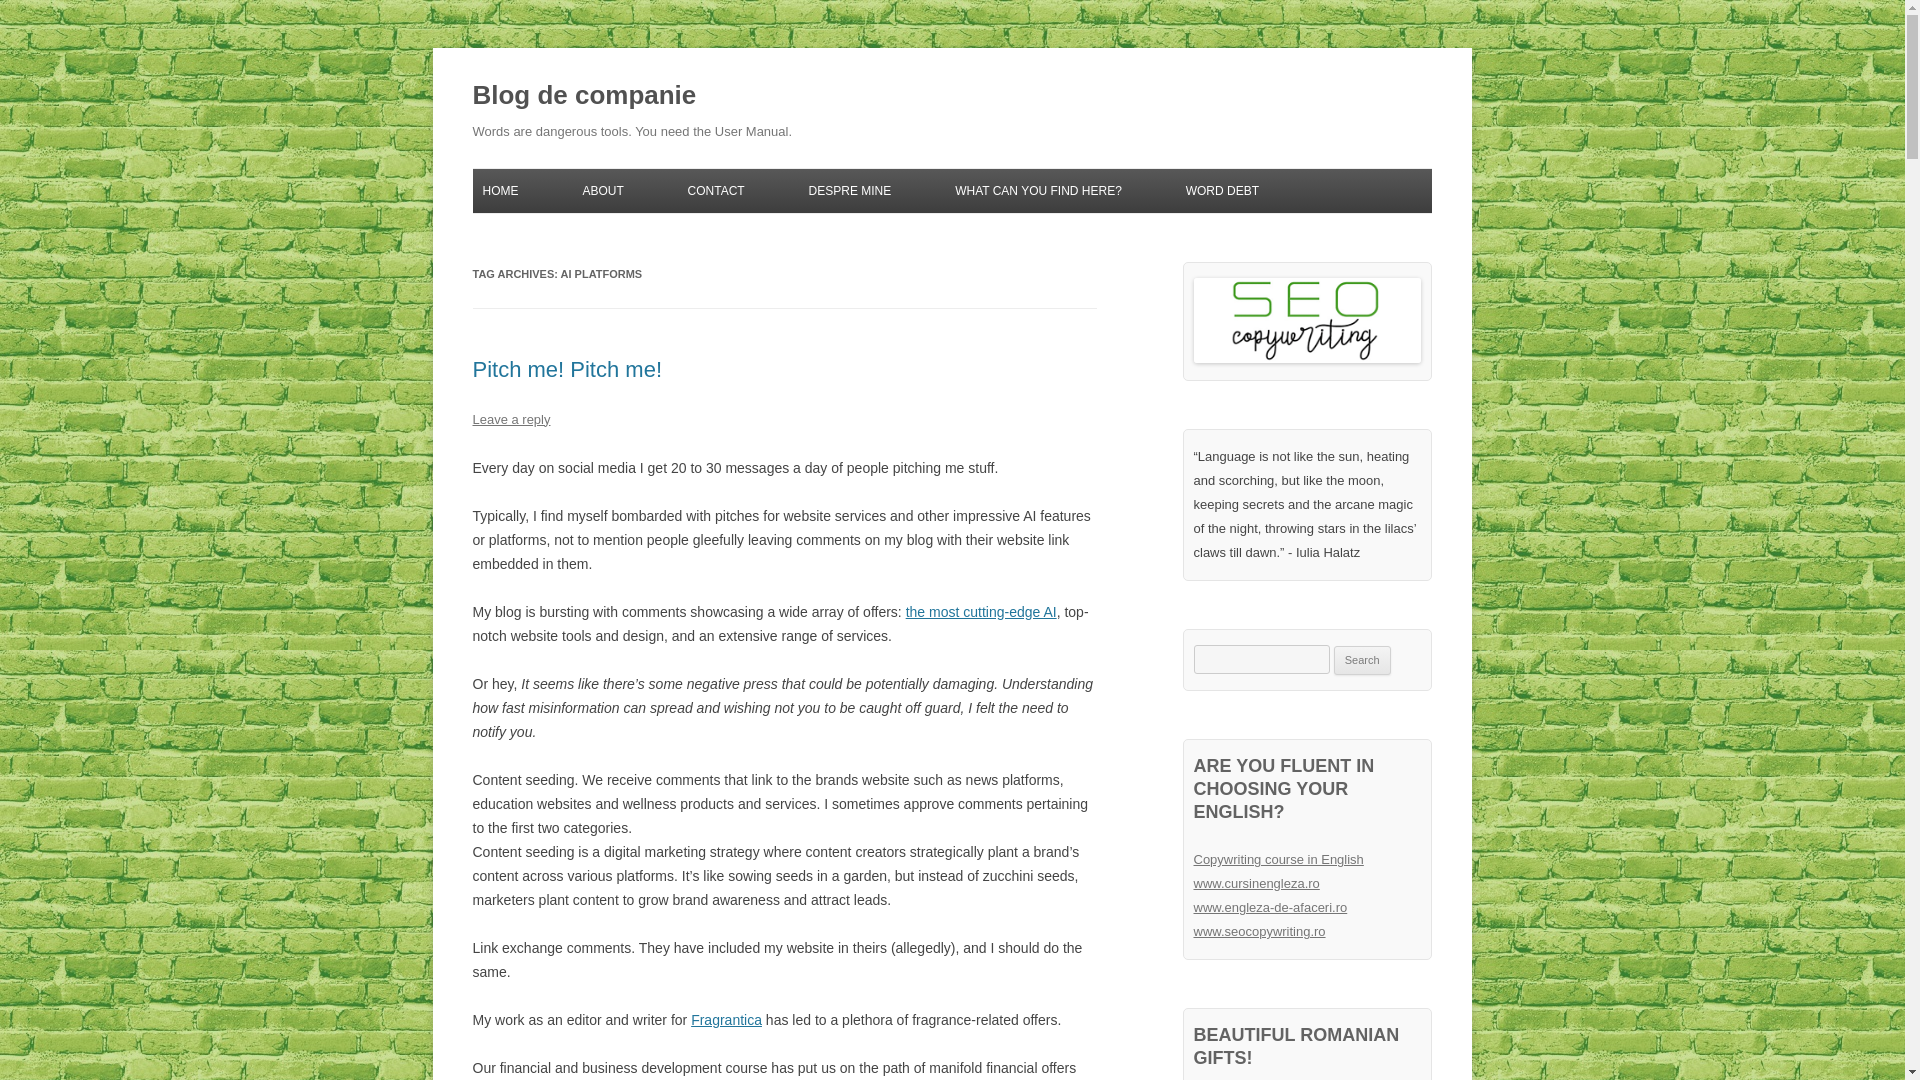 This screenshot has width=1920, height=1080. Describe the element at coordinates (1038, 190) in the screenshot. I see `WHAT CAN YOU FIND HERE?` at that location.